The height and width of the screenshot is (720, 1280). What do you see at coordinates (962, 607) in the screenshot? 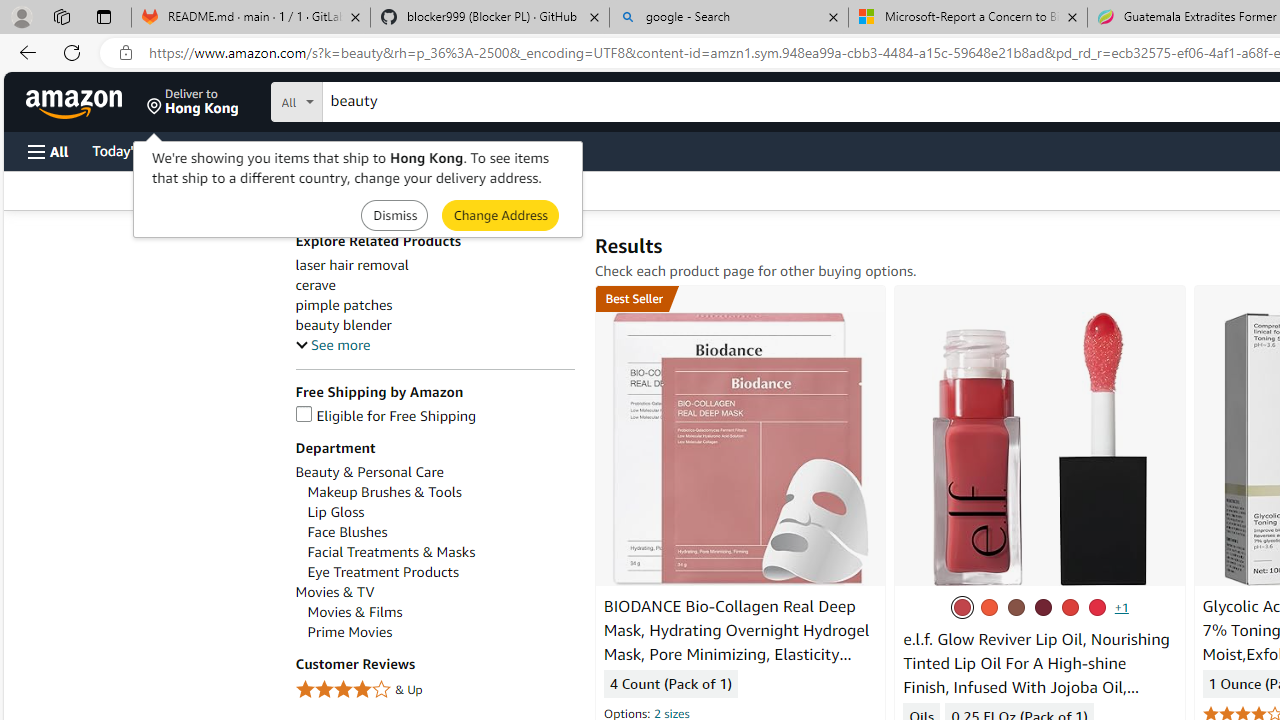
I see `Rose Envy` at bounding box center [962, 607].